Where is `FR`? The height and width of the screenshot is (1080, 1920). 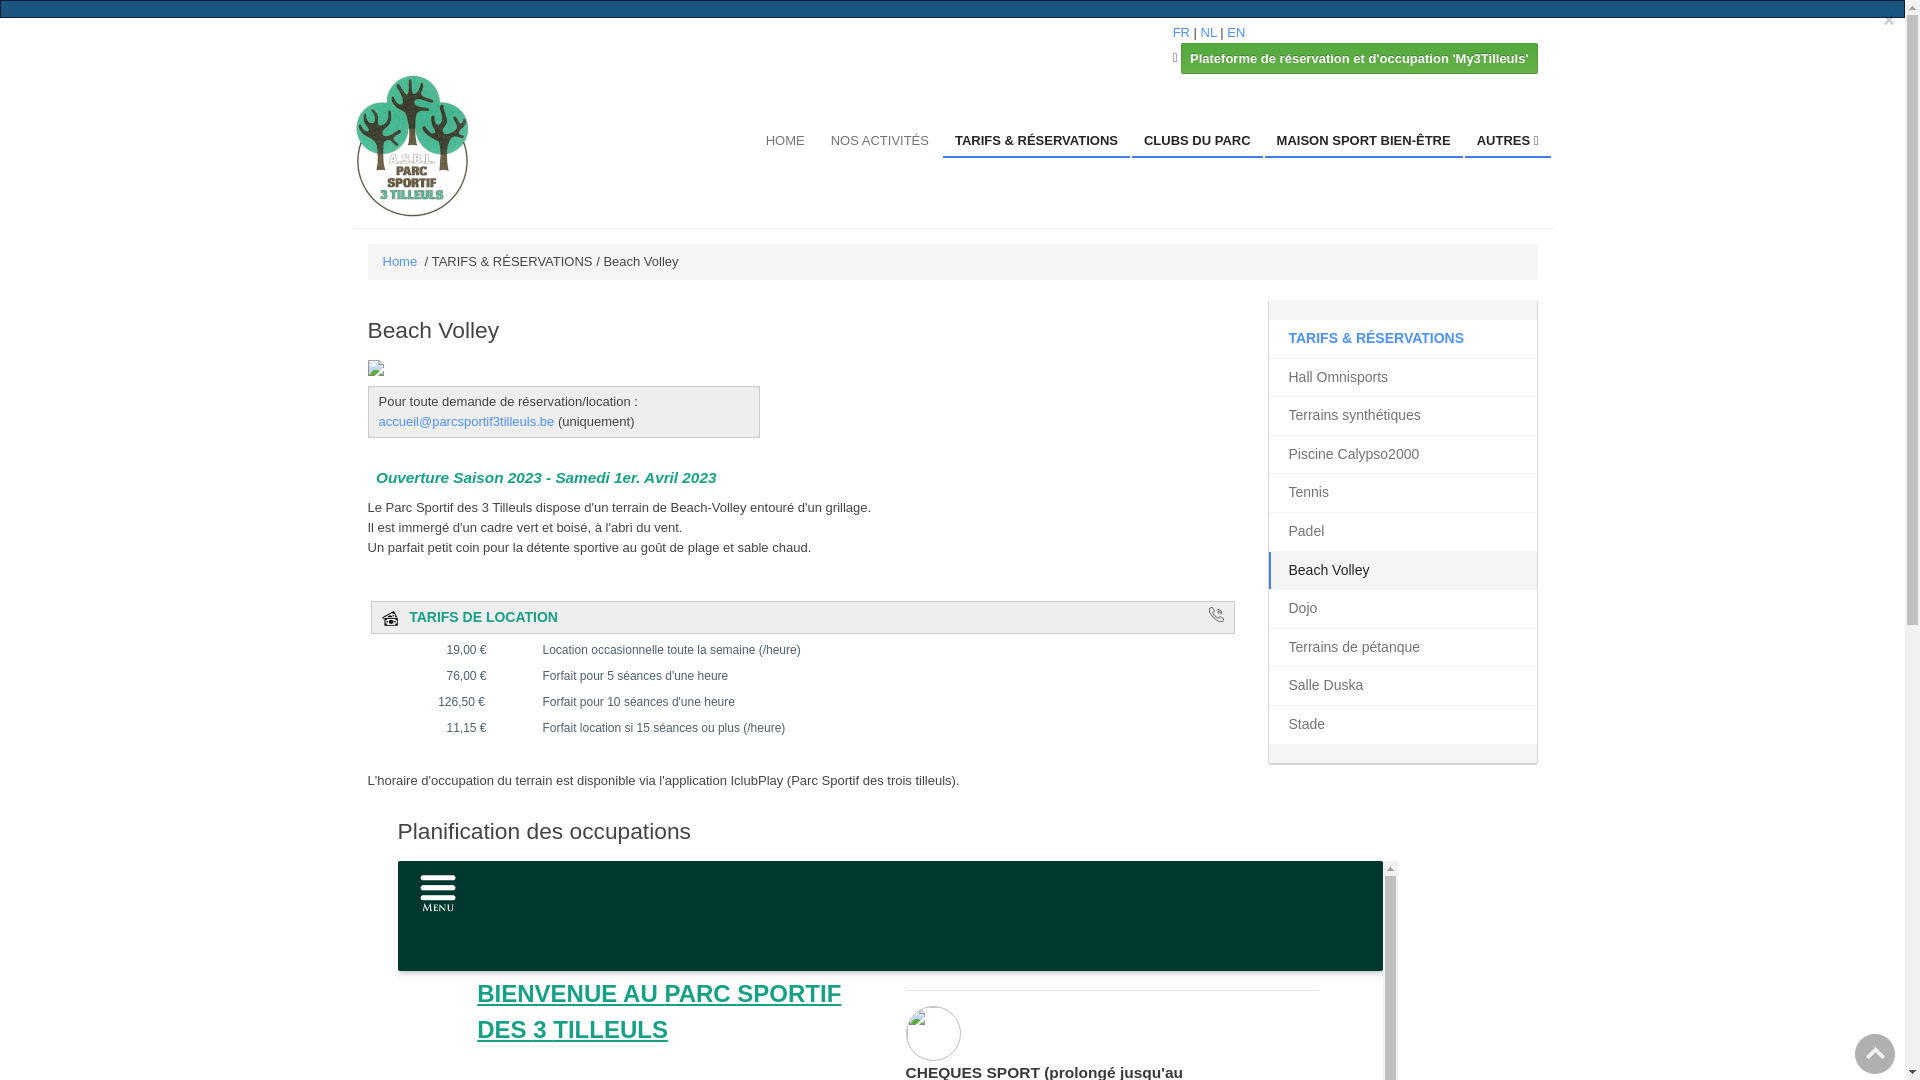
FR is located at coordinates (1182, 32).